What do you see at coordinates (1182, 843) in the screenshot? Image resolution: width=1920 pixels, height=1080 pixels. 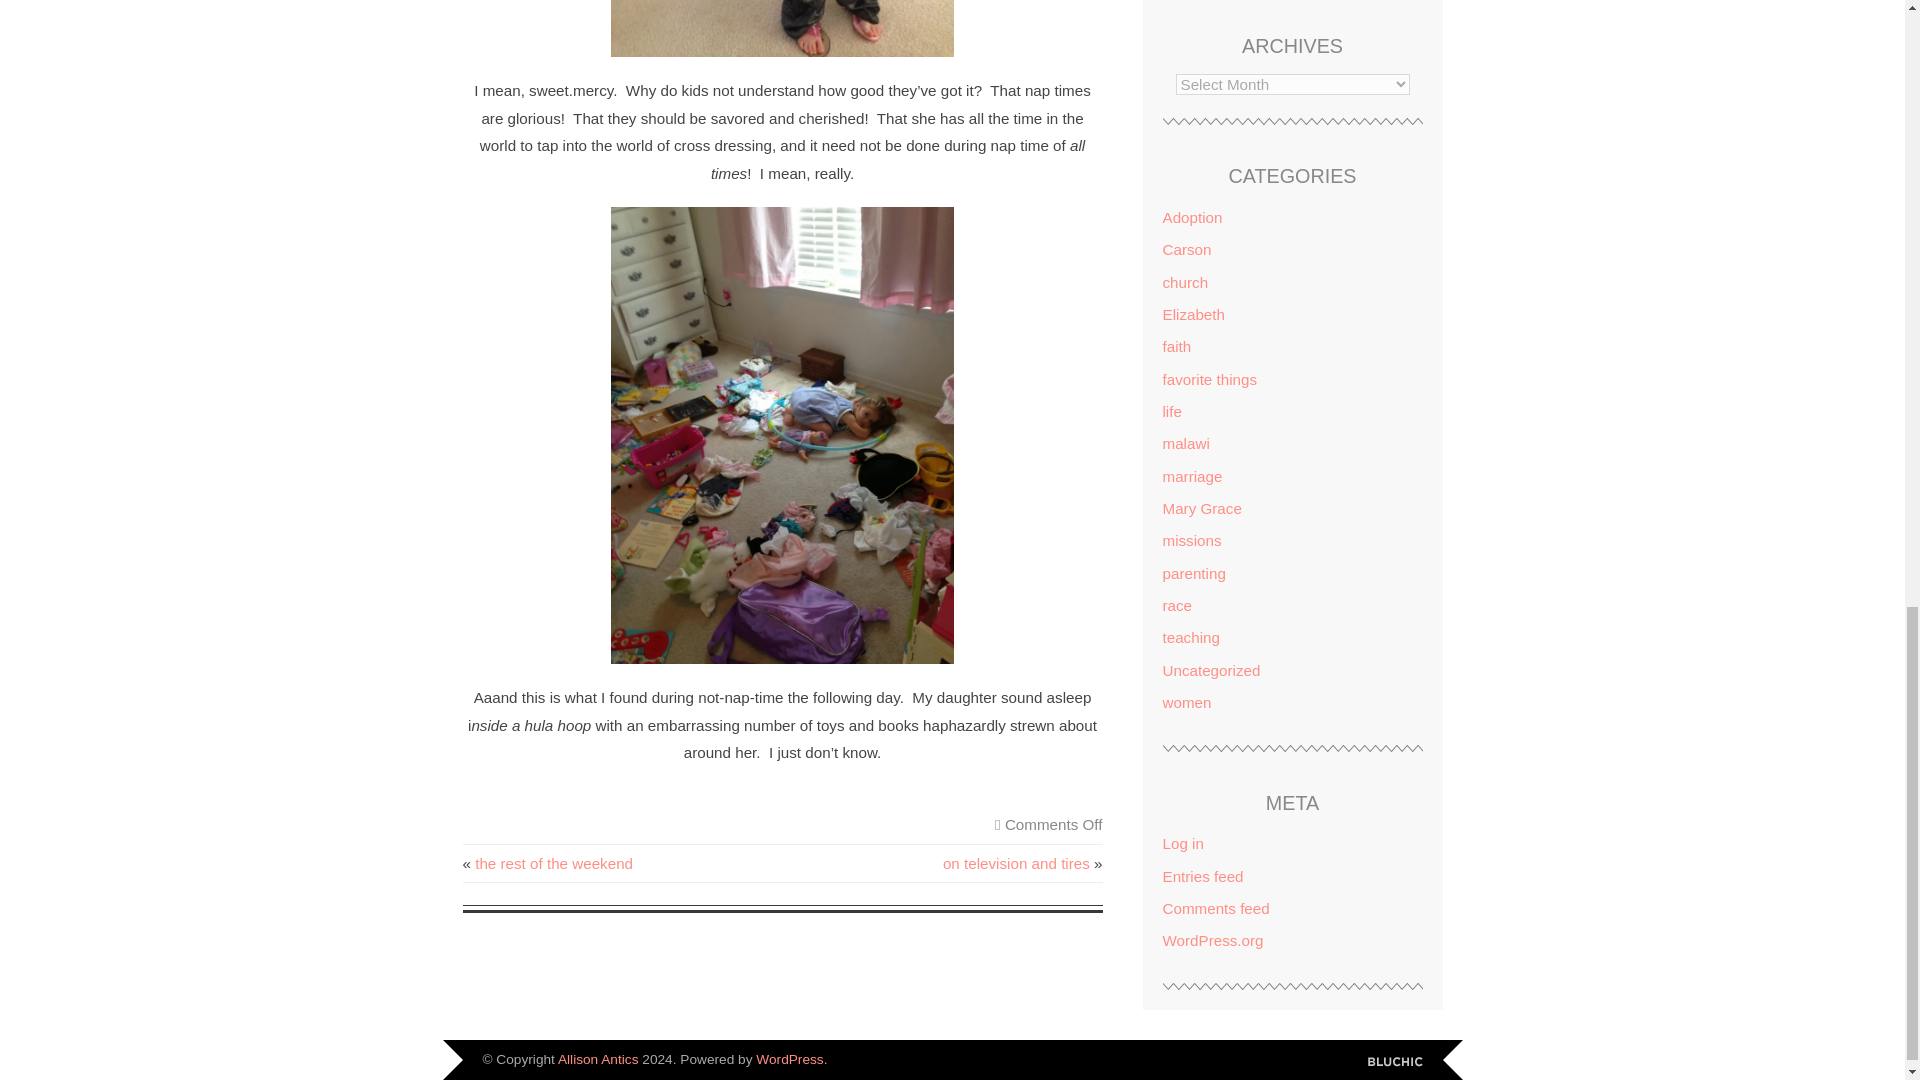 I see `Log in` at bounding box center [1182, 843].